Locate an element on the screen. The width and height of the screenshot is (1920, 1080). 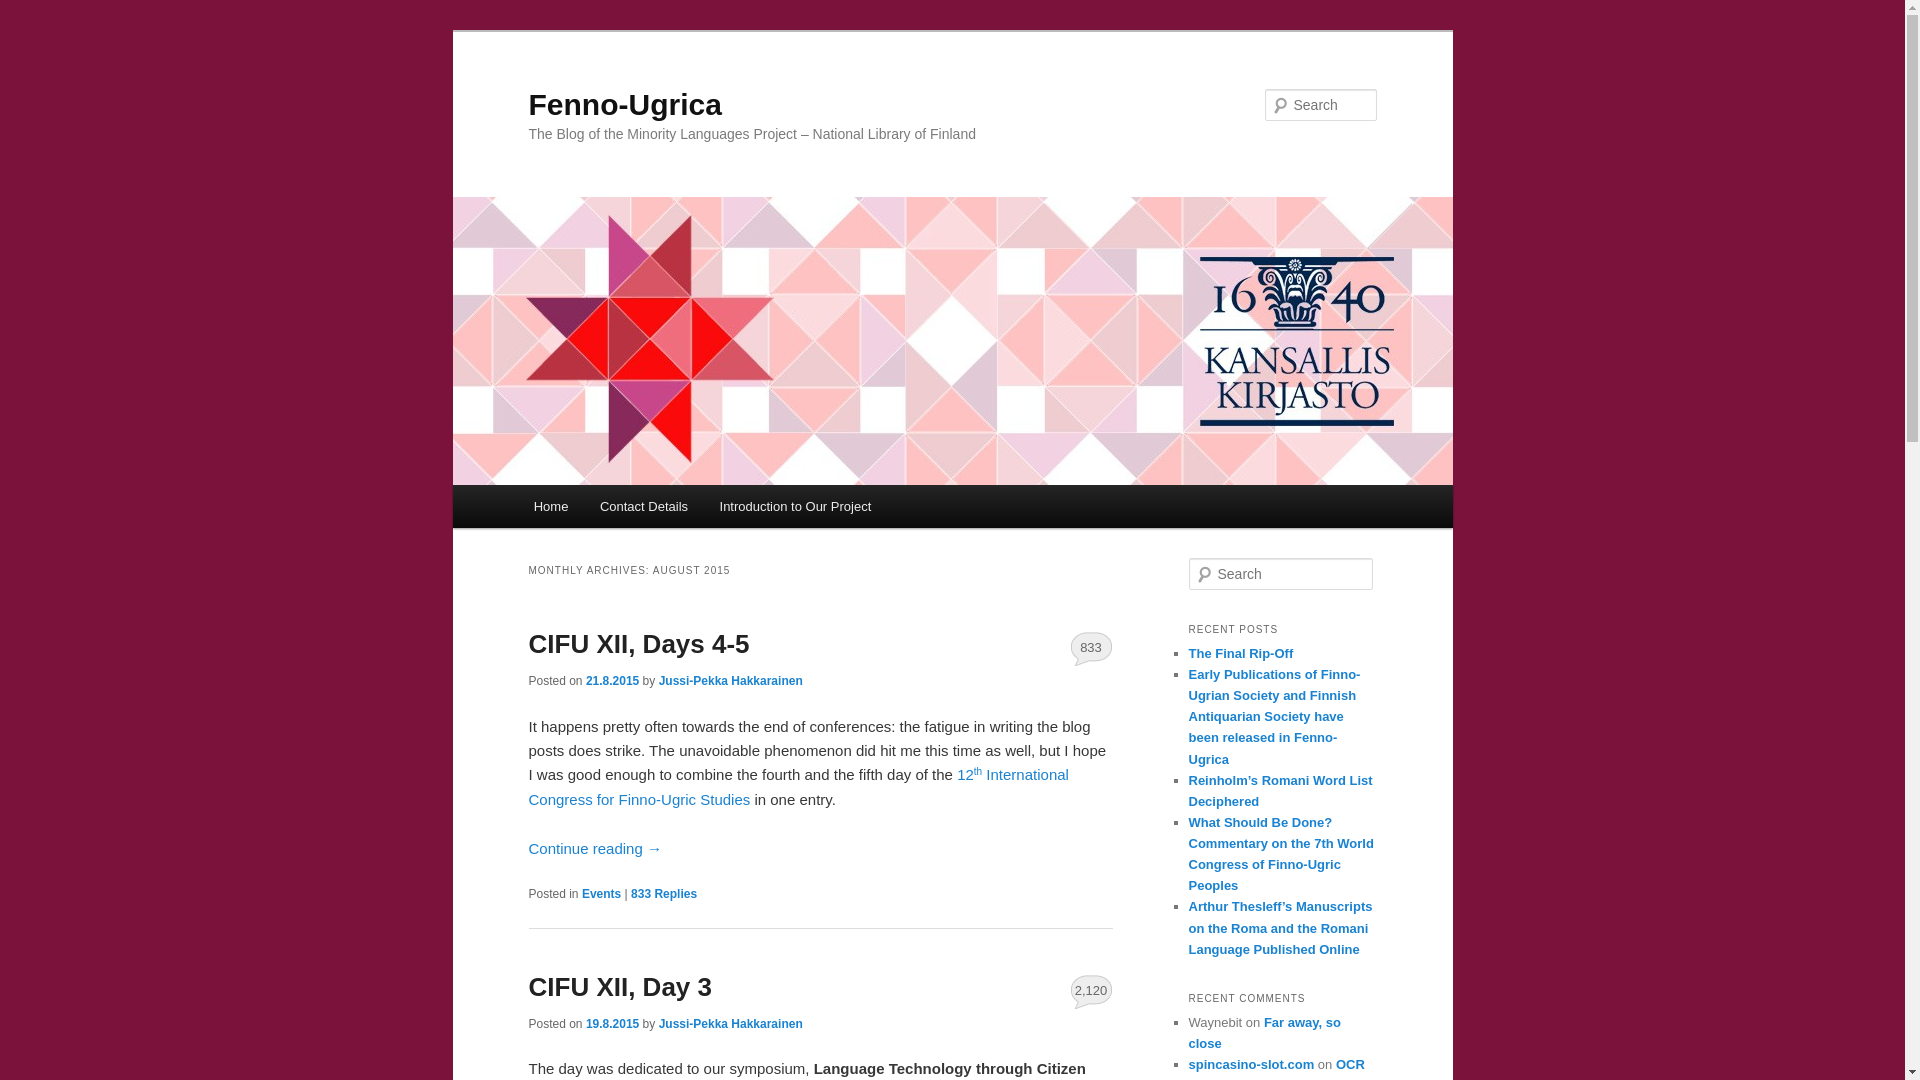
833 is located at coordinates (1091, 648).